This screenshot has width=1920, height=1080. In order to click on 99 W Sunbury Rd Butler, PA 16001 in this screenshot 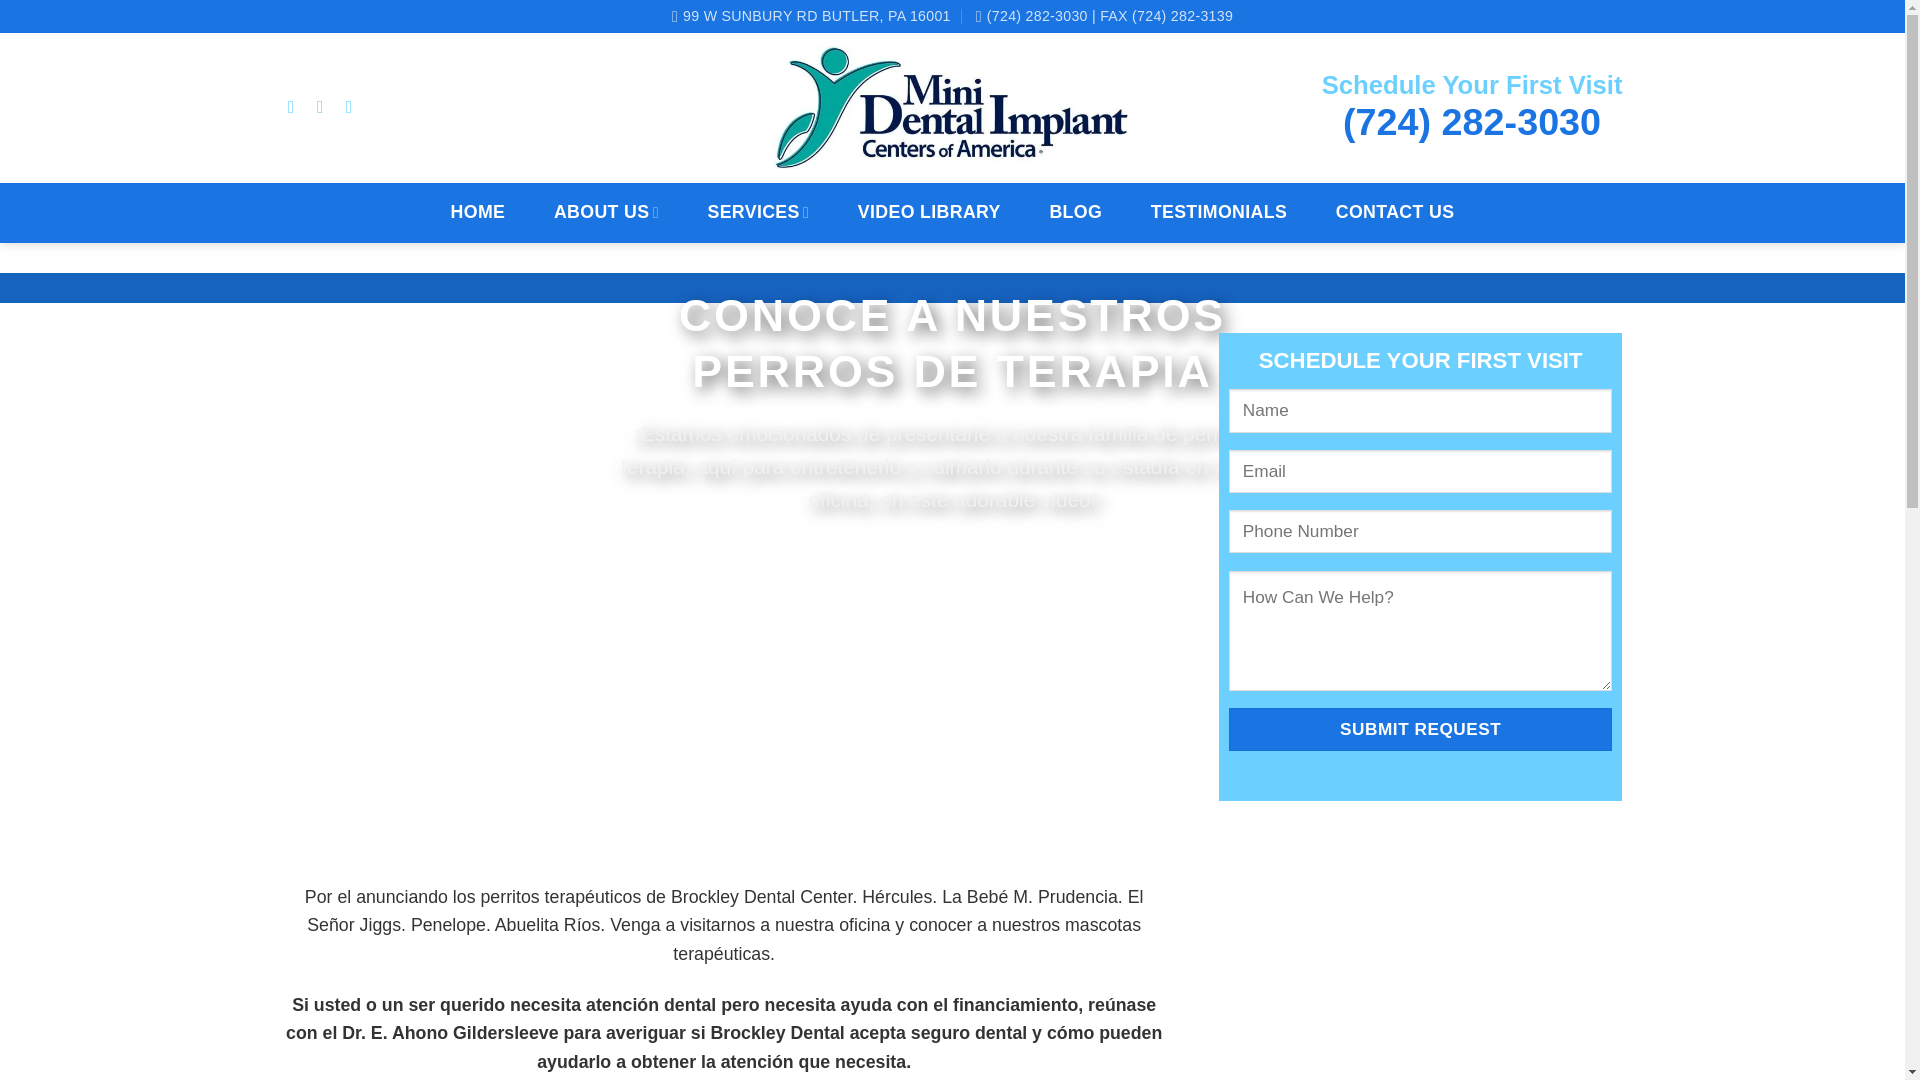, I will do `click(811, 16)`.